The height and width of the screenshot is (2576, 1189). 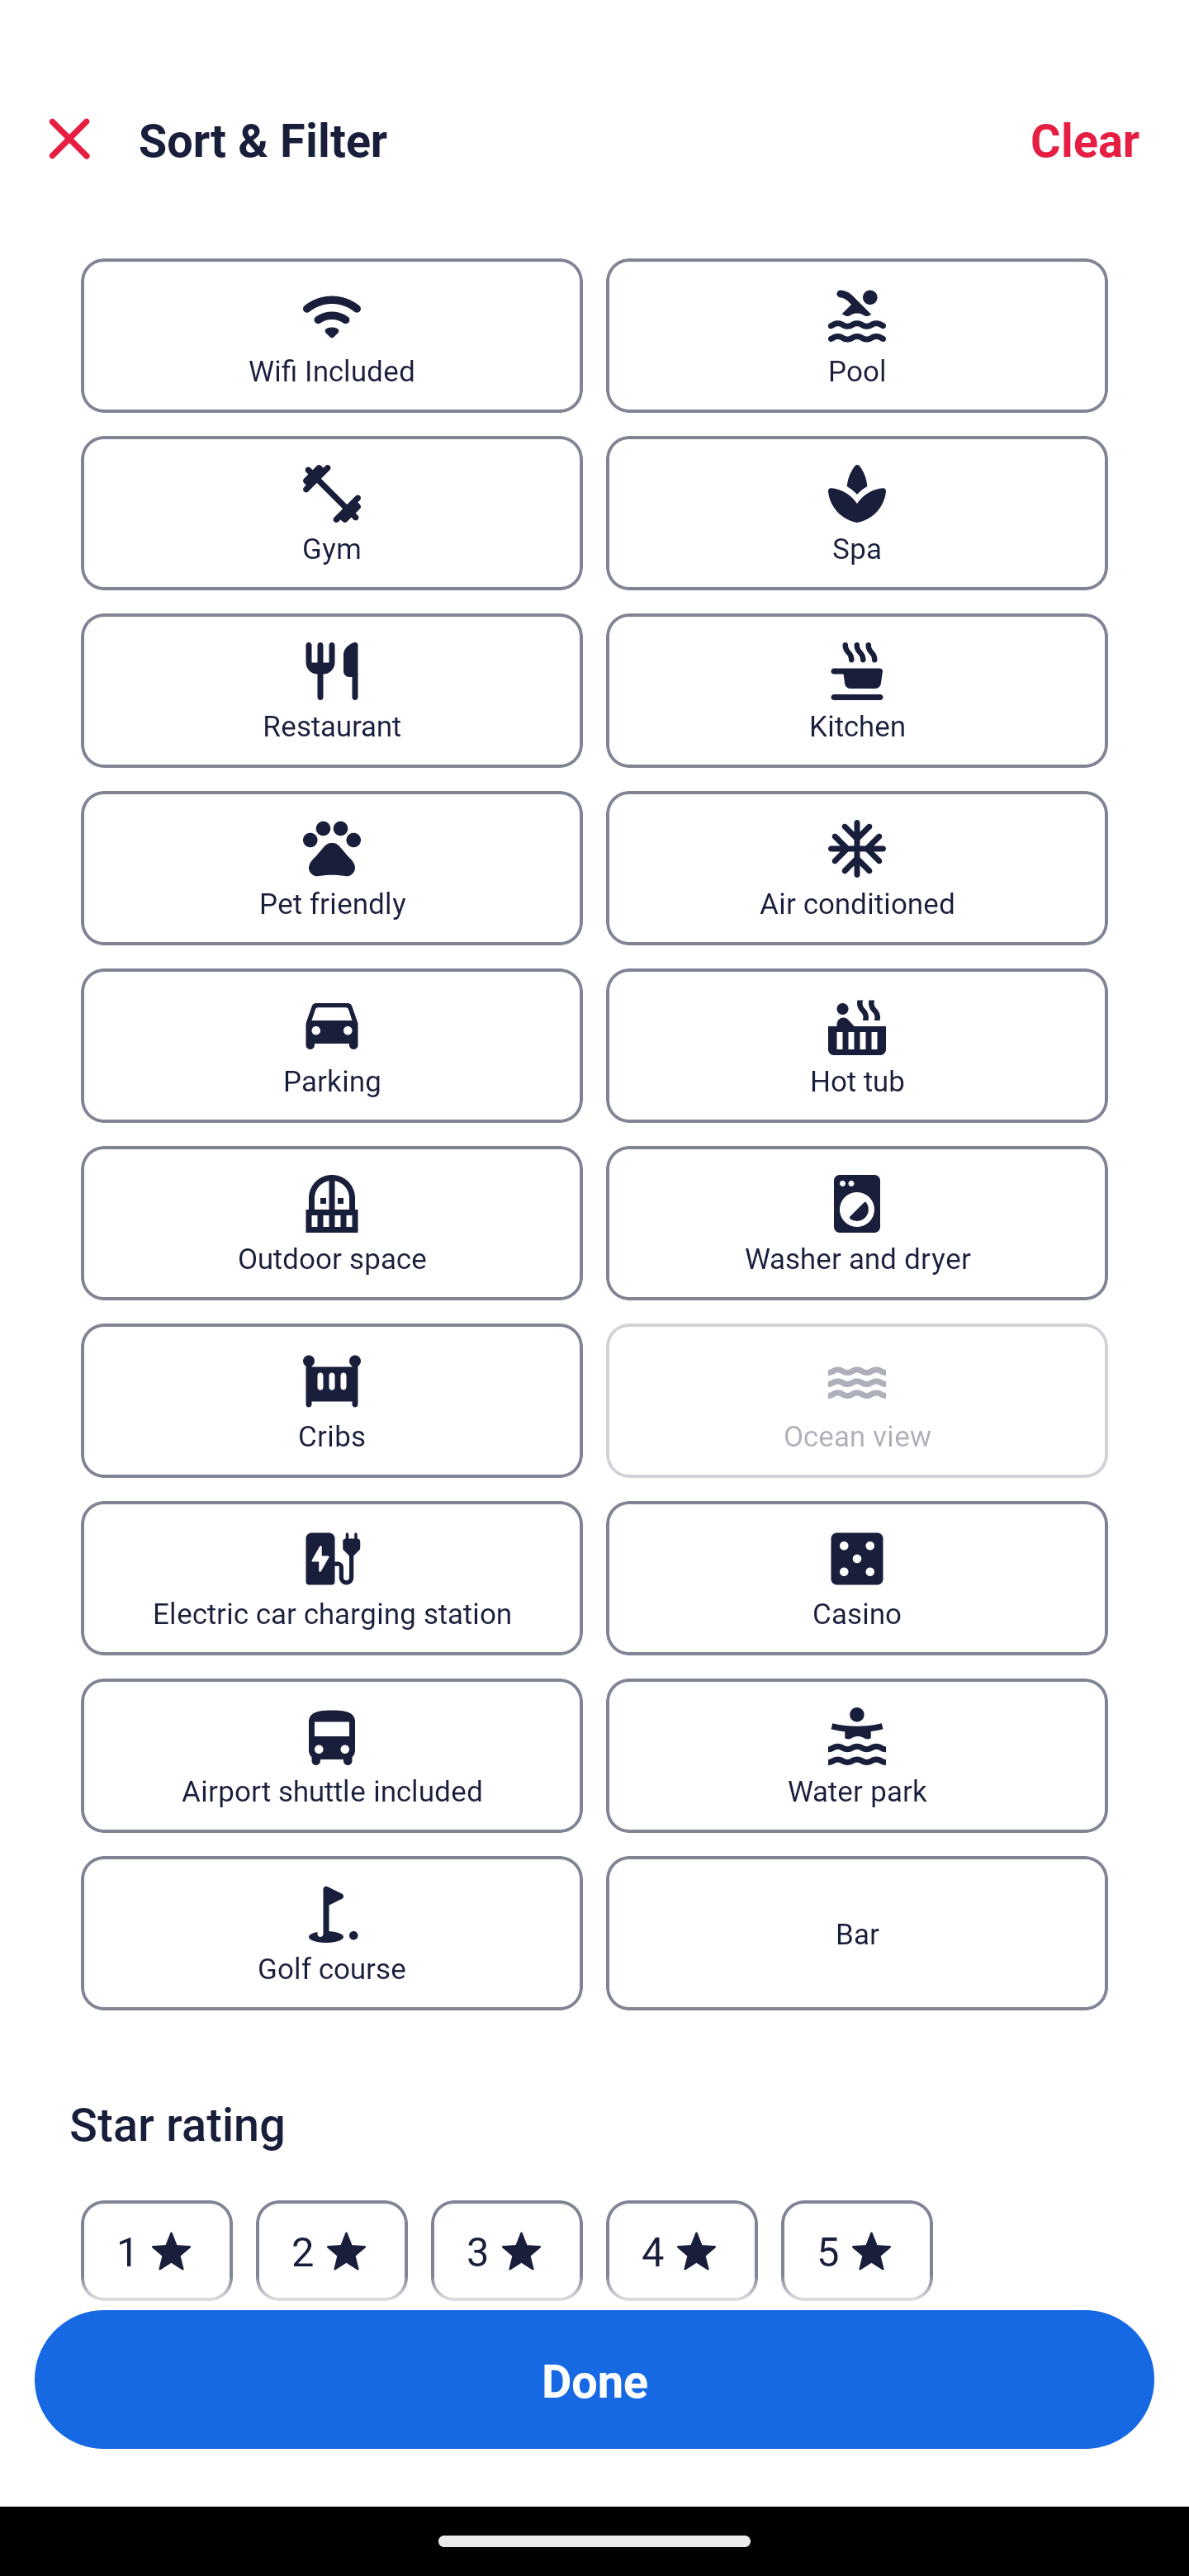 What do you see at coordinates (69, 139) in the screenshot?
I see `Close Sort and Filter` at bounding box center [69, 139].